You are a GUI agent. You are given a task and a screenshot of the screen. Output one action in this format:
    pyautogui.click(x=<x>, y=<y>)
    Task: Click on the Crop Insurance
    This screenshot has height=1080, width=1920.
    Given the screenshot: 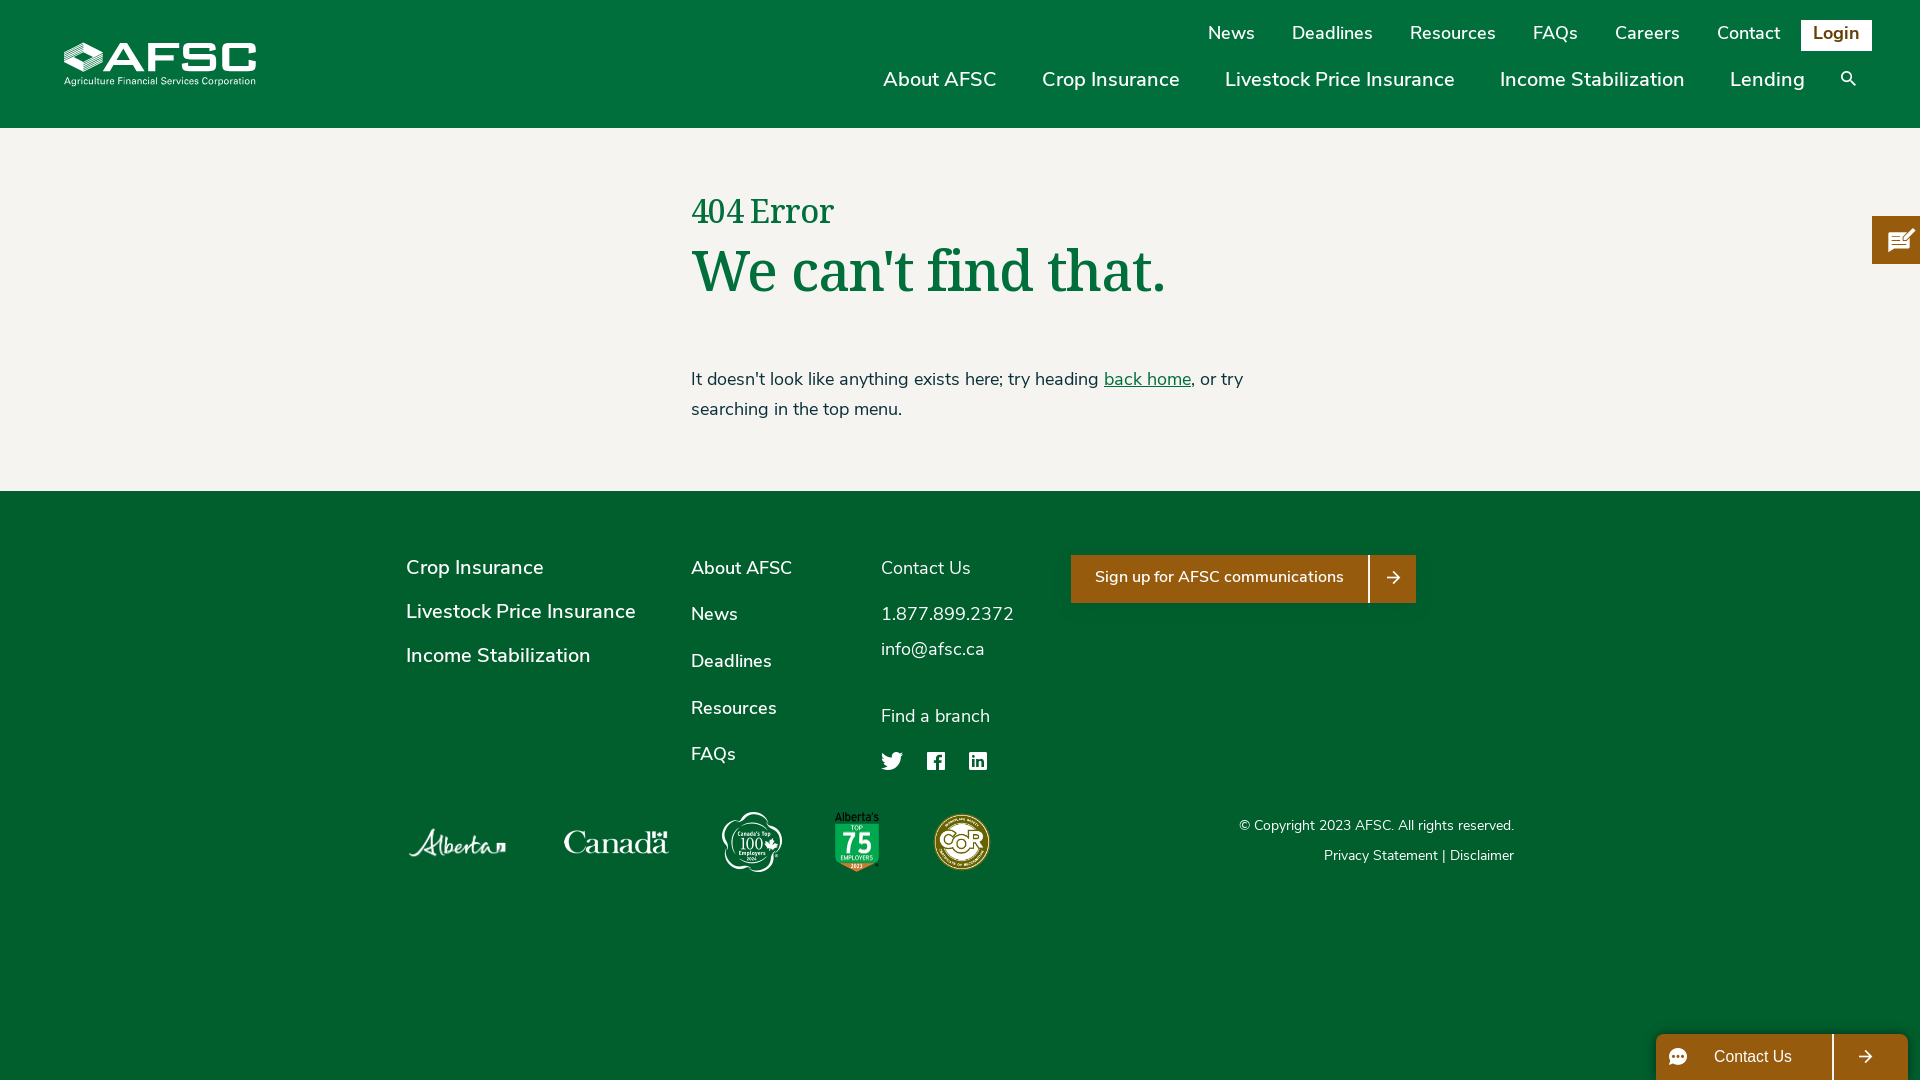 What is the action you would take?
    pyautogui.click(x=475, y=569)
    